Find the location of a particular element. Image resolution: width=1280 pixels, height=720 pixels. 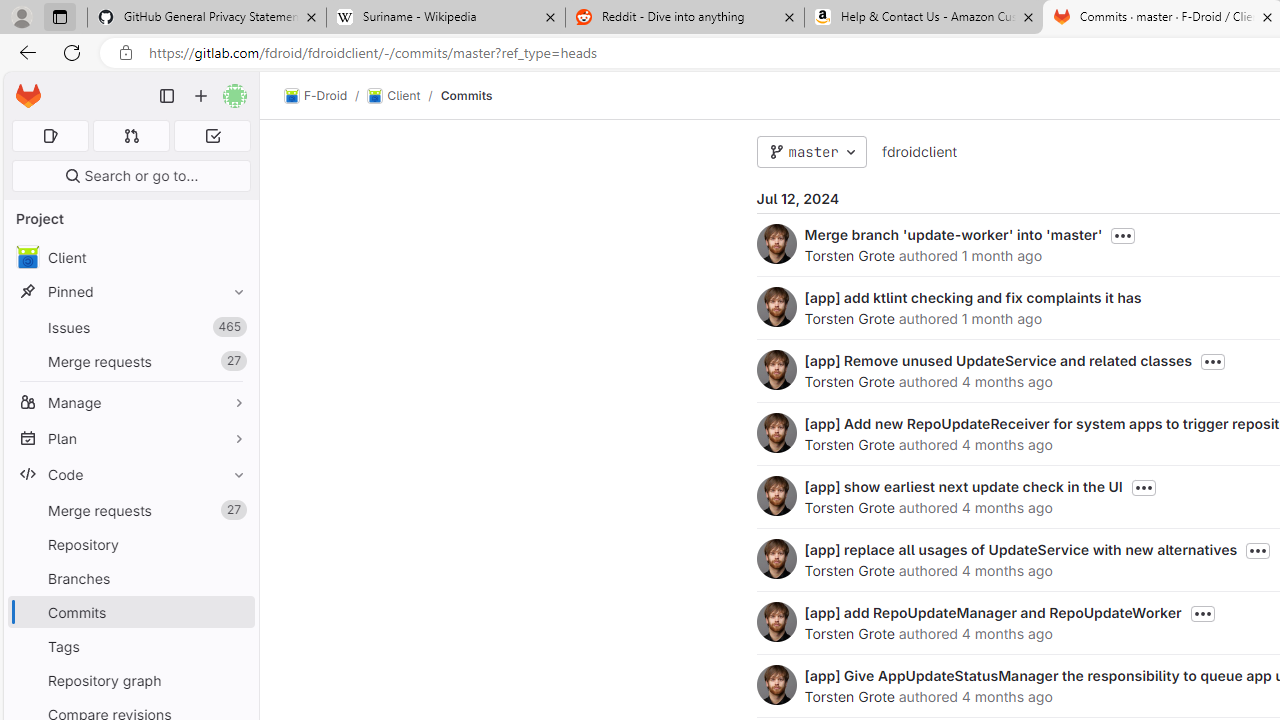

Merge branch 'update-worker' into 'master' is located at coordinates (953, 234).